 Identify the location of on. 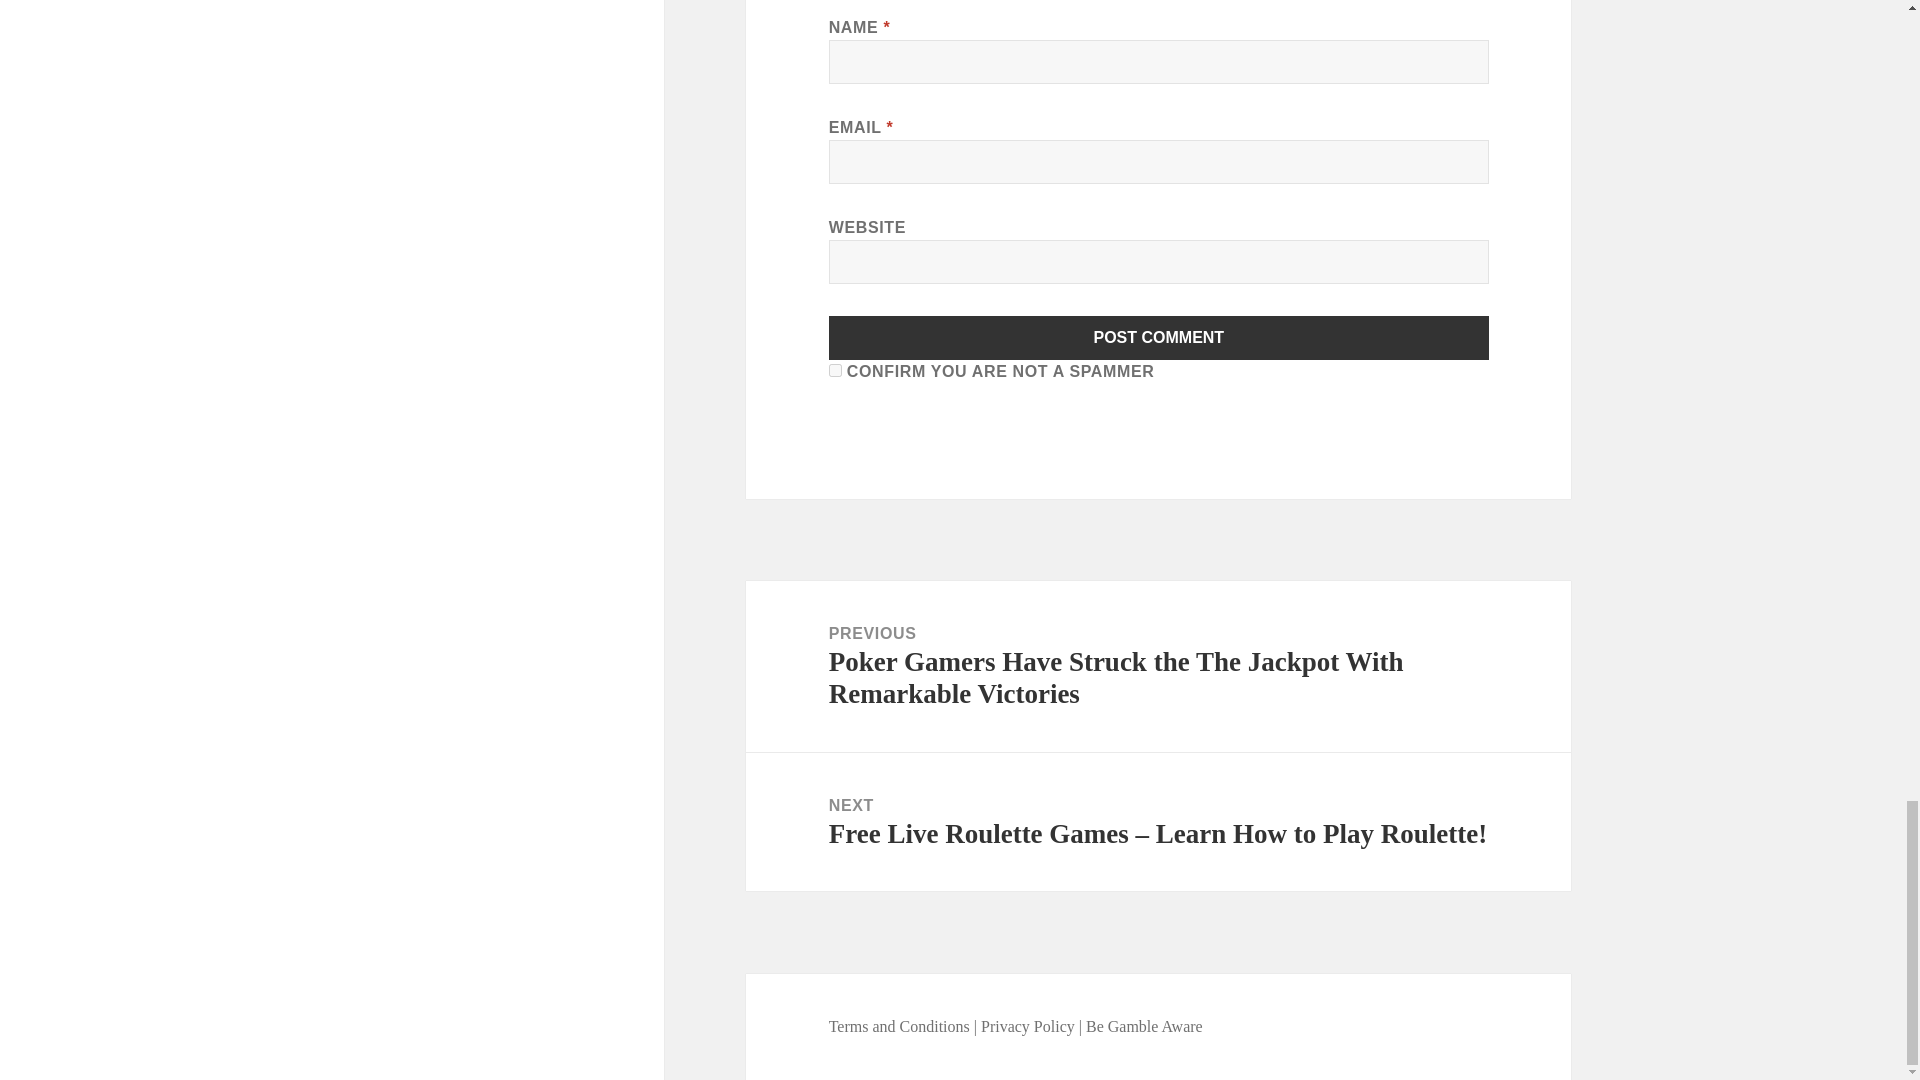
(836, 370).